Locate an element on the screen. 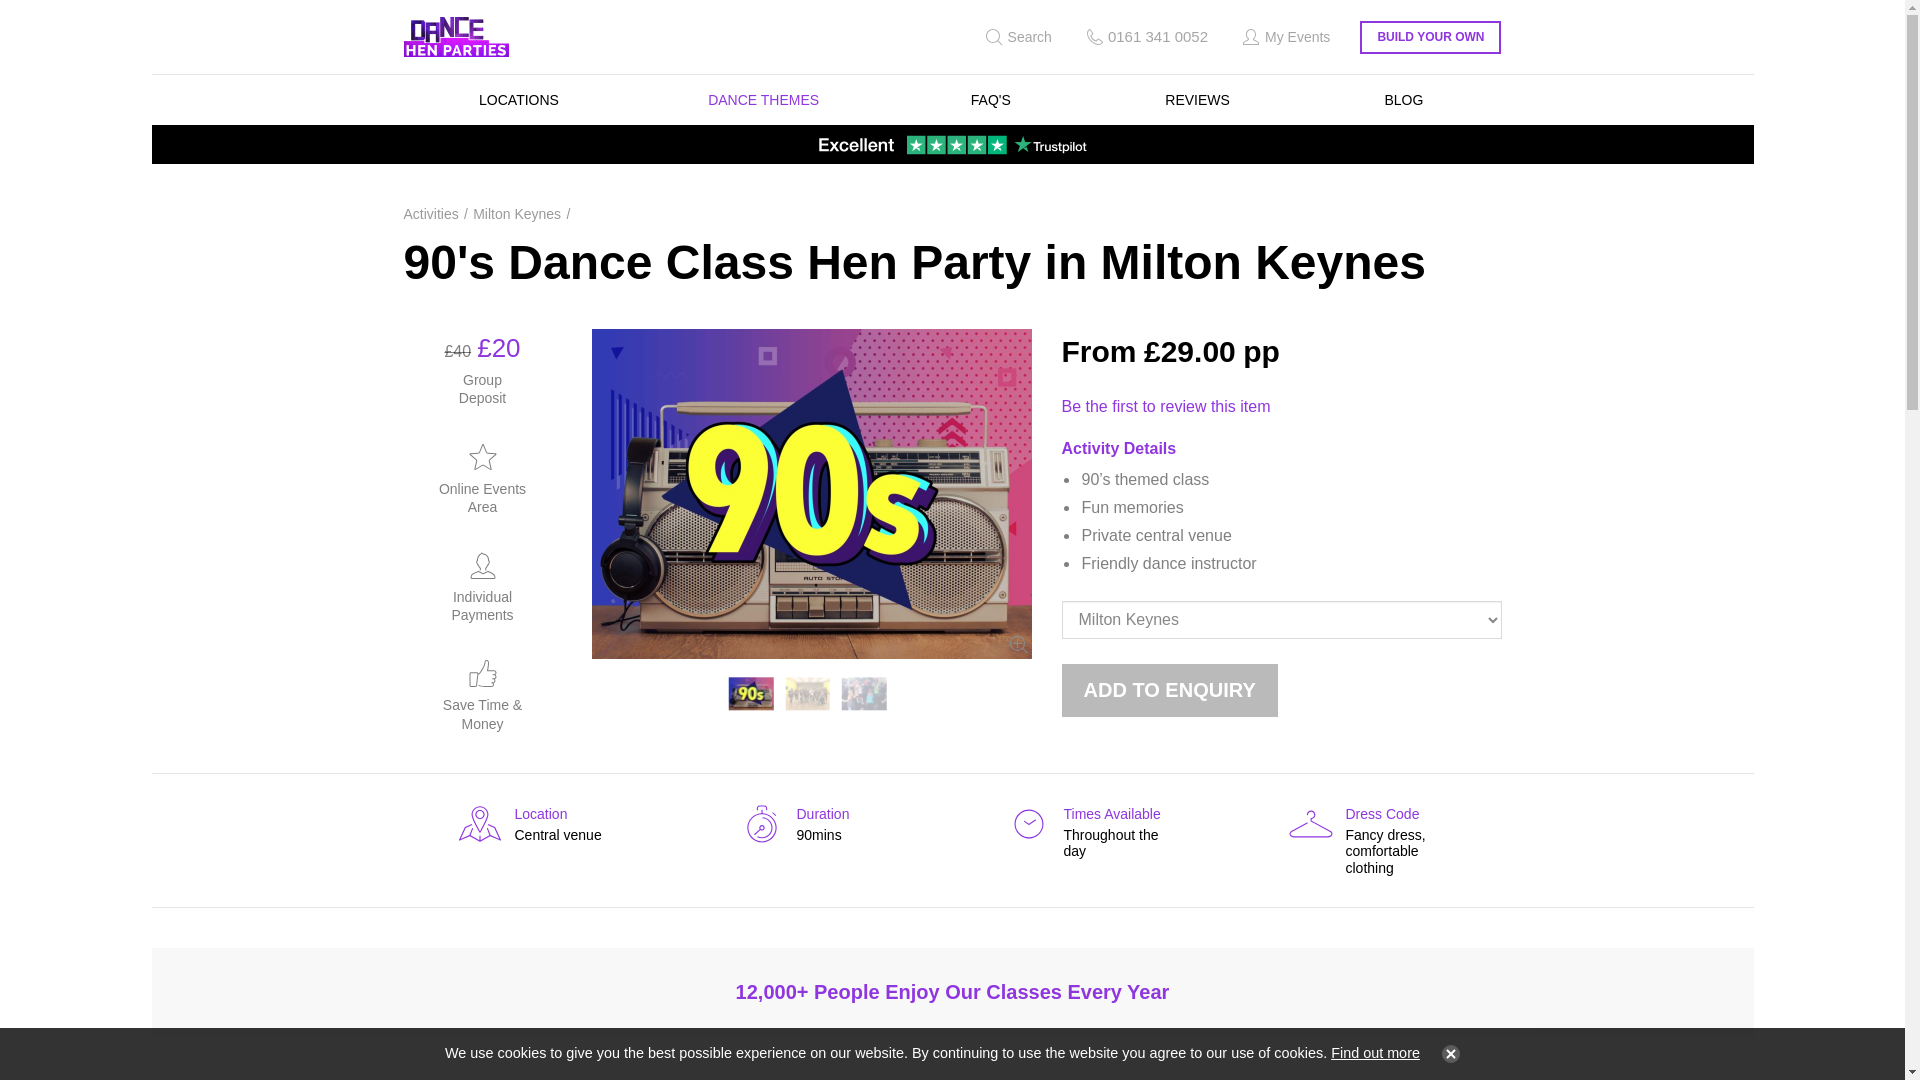 This screenshot has height=1080, width=1920. My Events is located at coordinates (1284, 37).